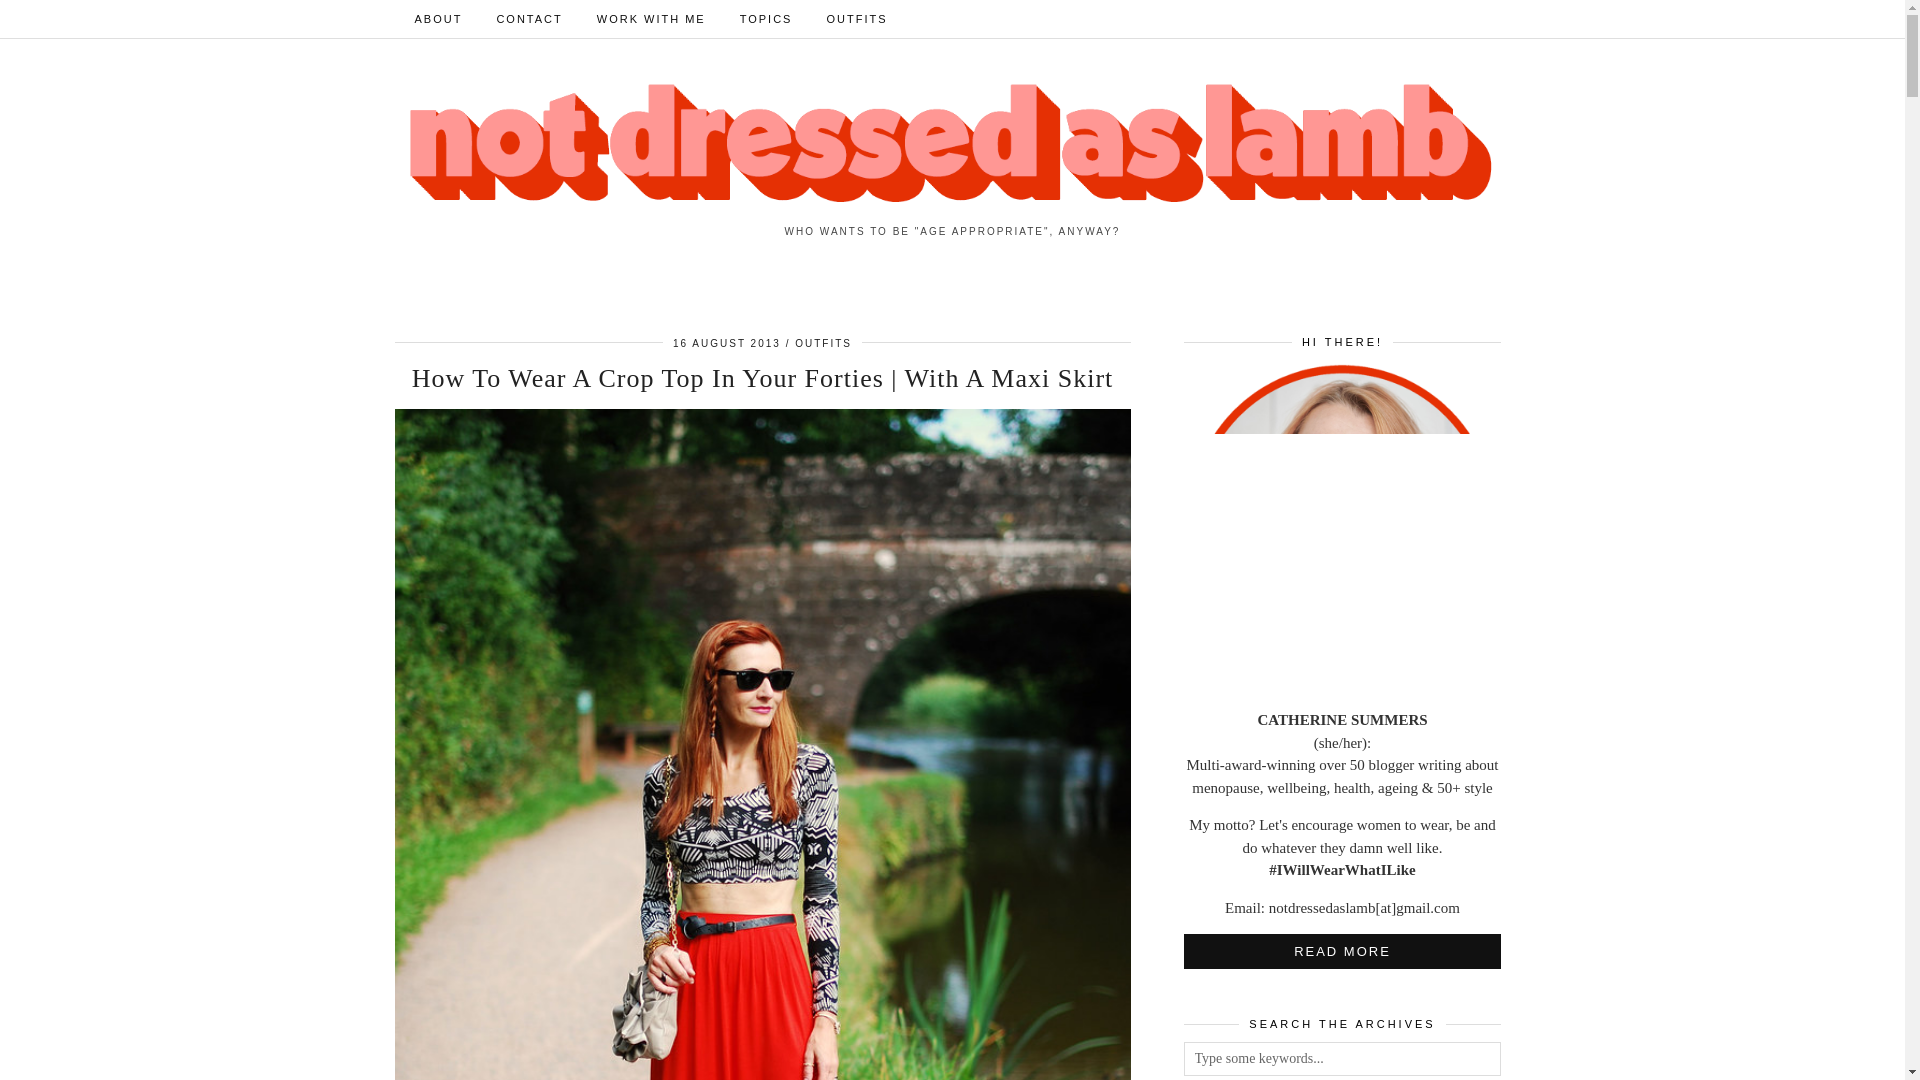  What do you see at coordinates (952, 144) in the screenshot?
I see `Not Dressed As Lamb` at bounding box center [952, 144].